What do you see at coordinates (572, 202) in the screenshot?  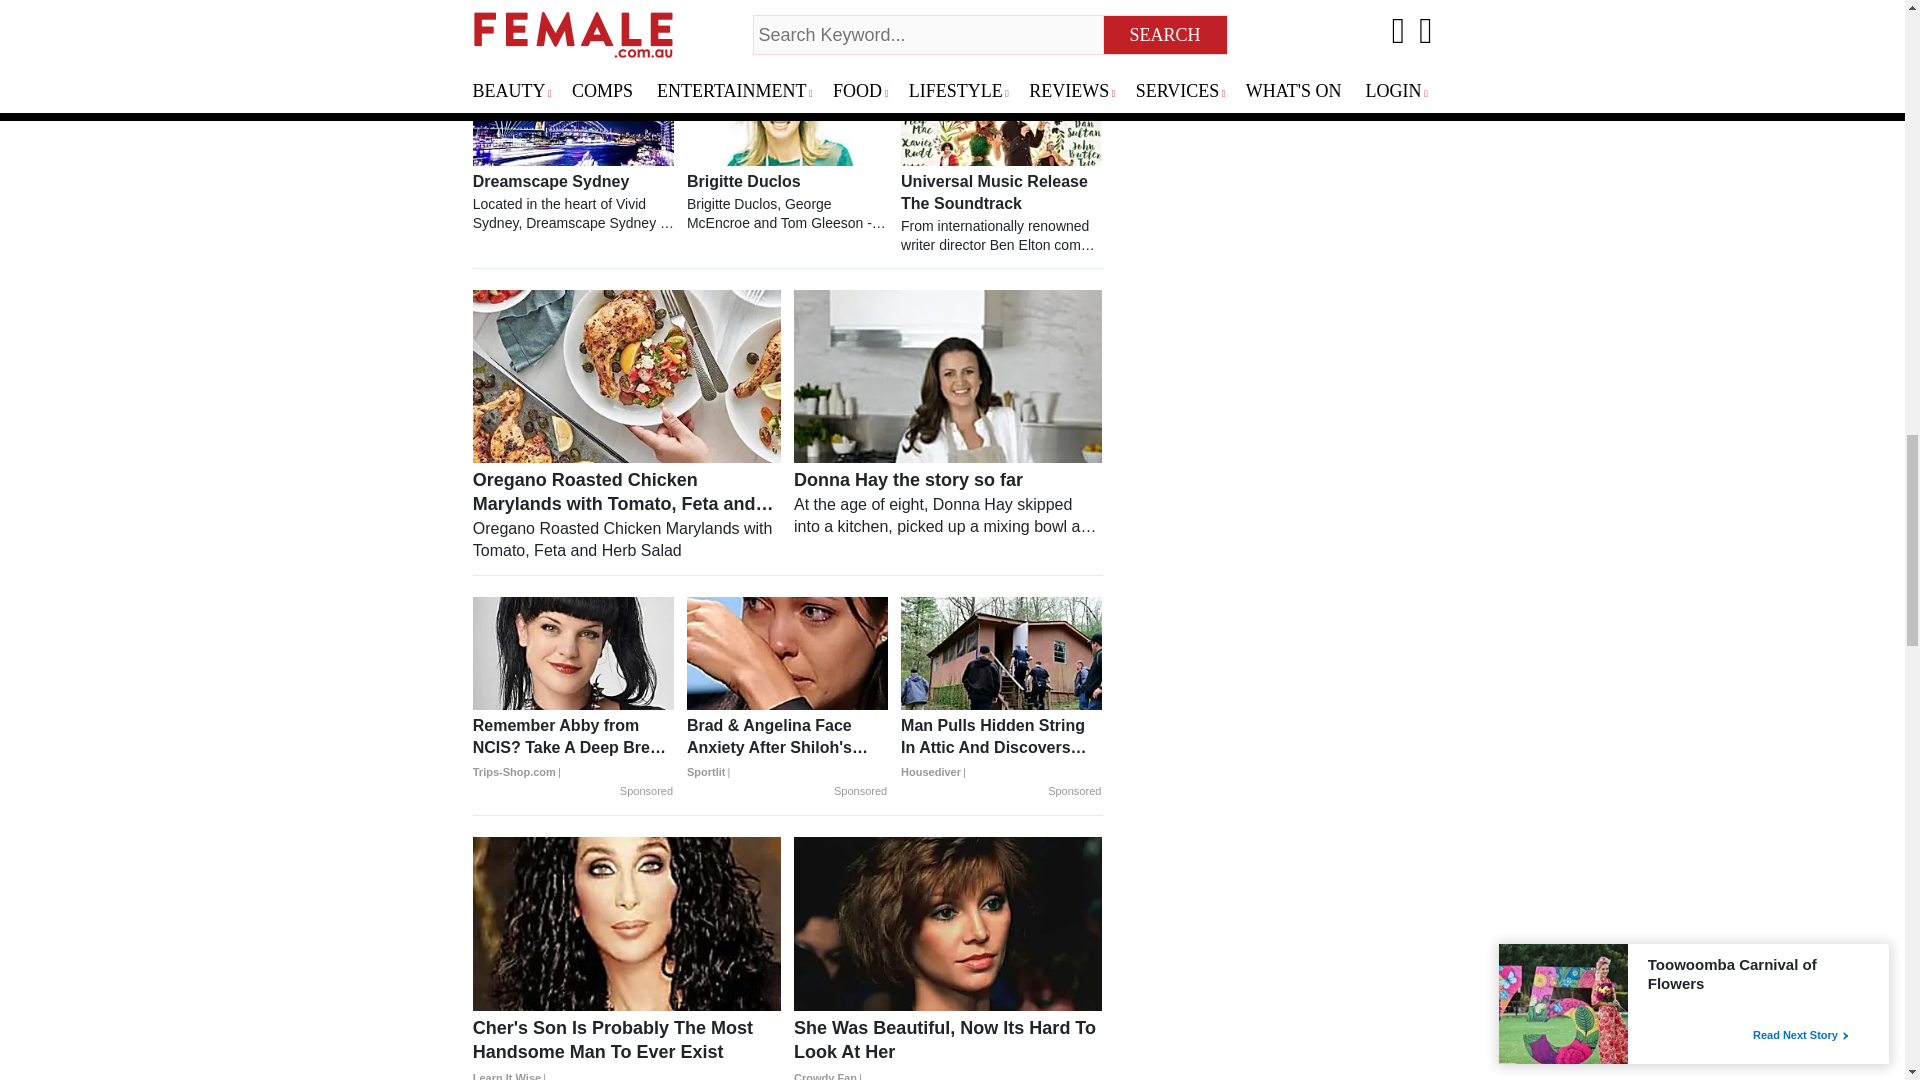 I see `Dreamscape Sydney` at bounding box center [572, 202].